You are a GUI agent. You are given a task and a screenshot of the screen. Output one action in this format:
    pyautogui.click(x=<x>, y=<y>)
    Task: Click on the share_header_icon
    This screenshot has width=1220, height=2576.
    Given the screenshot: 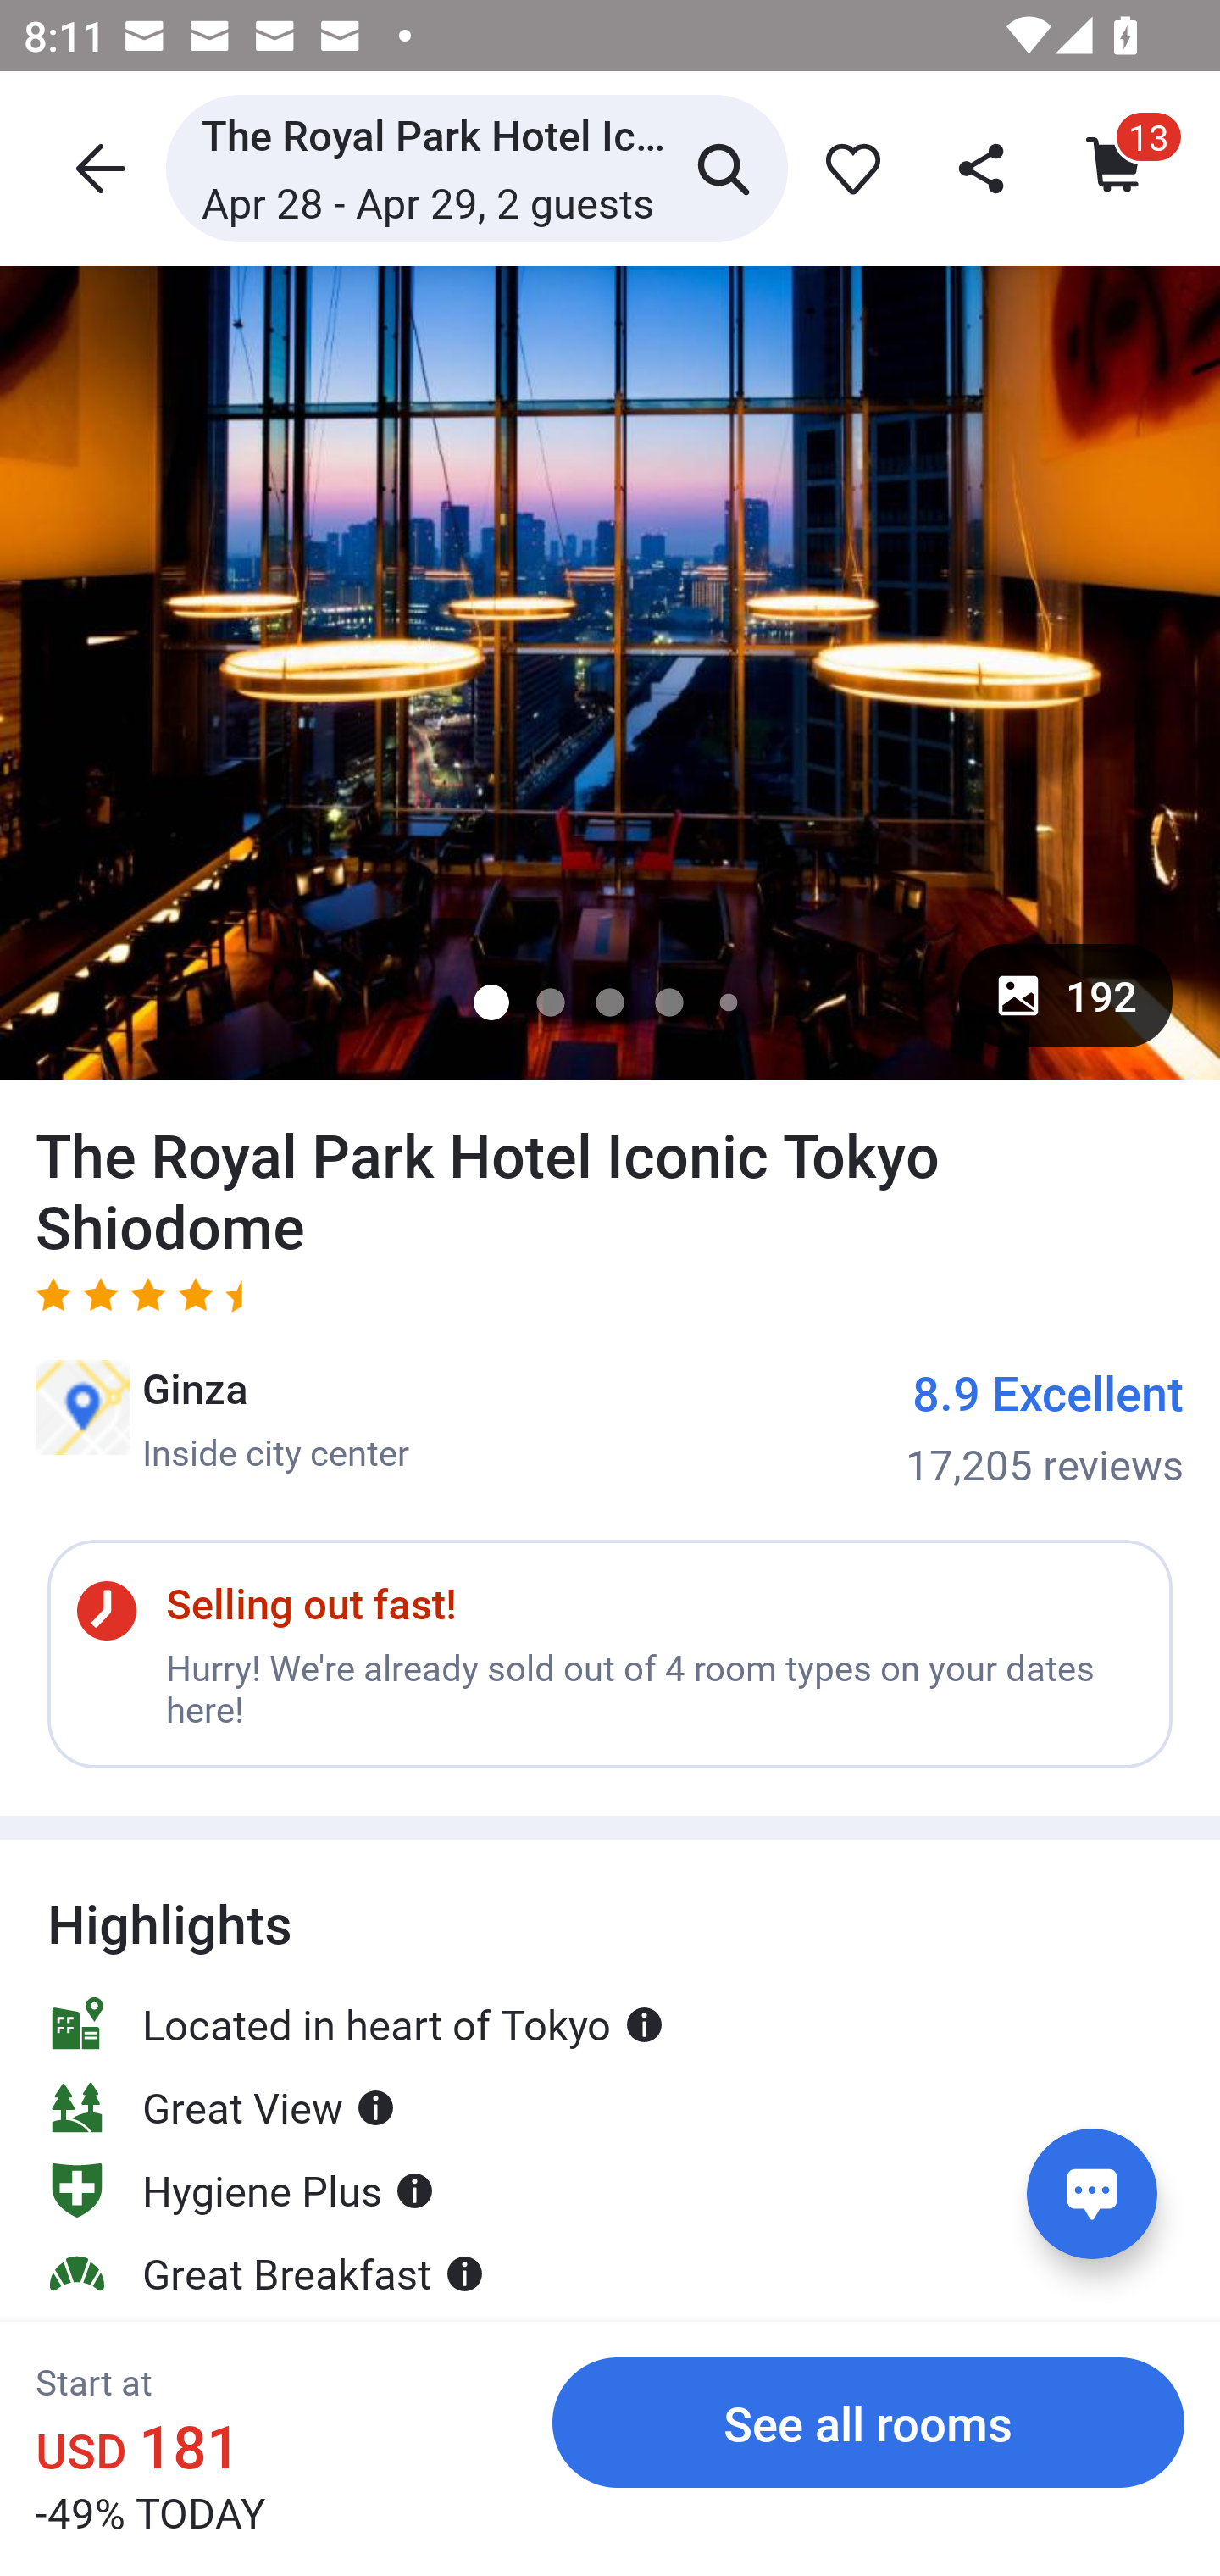 What is the action you would take?
    pyautogui.click(x=984, y=168)
    